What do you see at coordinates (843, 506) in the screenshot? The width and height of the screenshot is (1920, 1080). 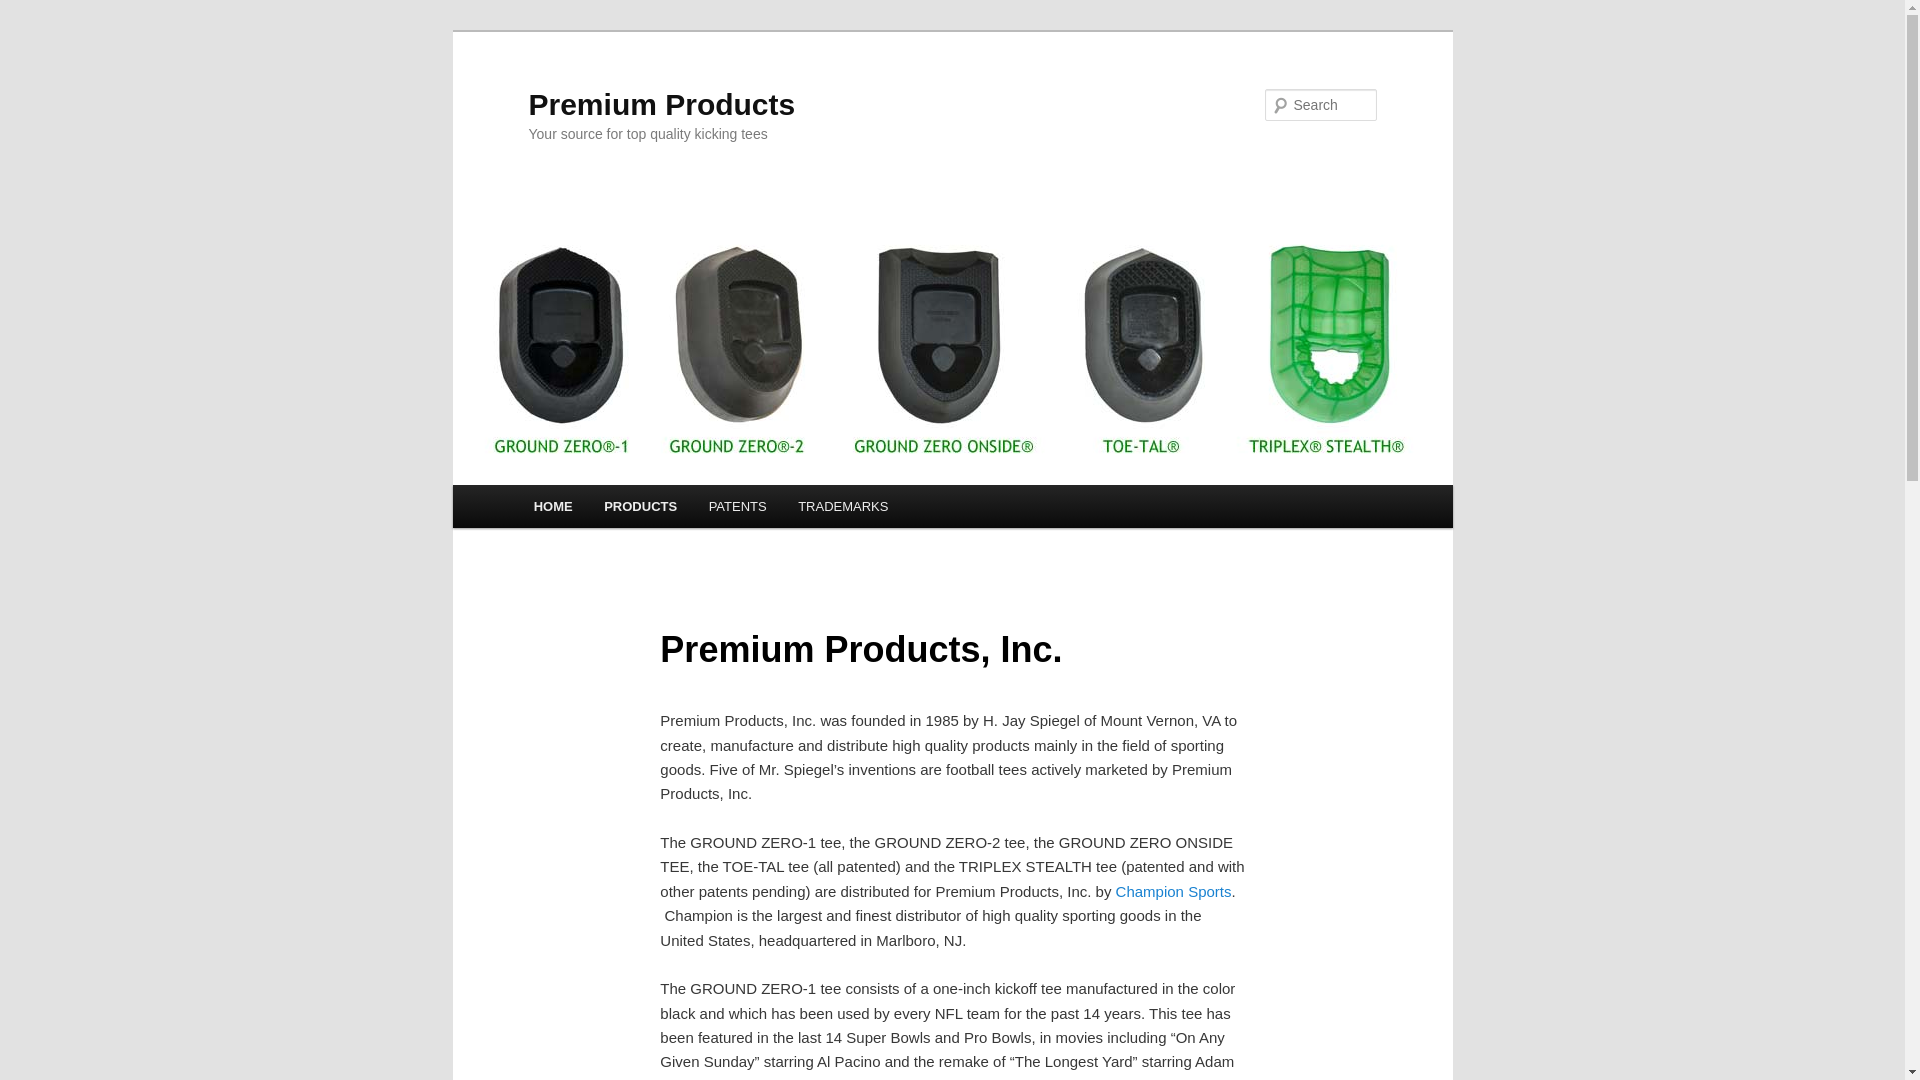 I see `TRADEMARKS` at bounding box center [843, 506].